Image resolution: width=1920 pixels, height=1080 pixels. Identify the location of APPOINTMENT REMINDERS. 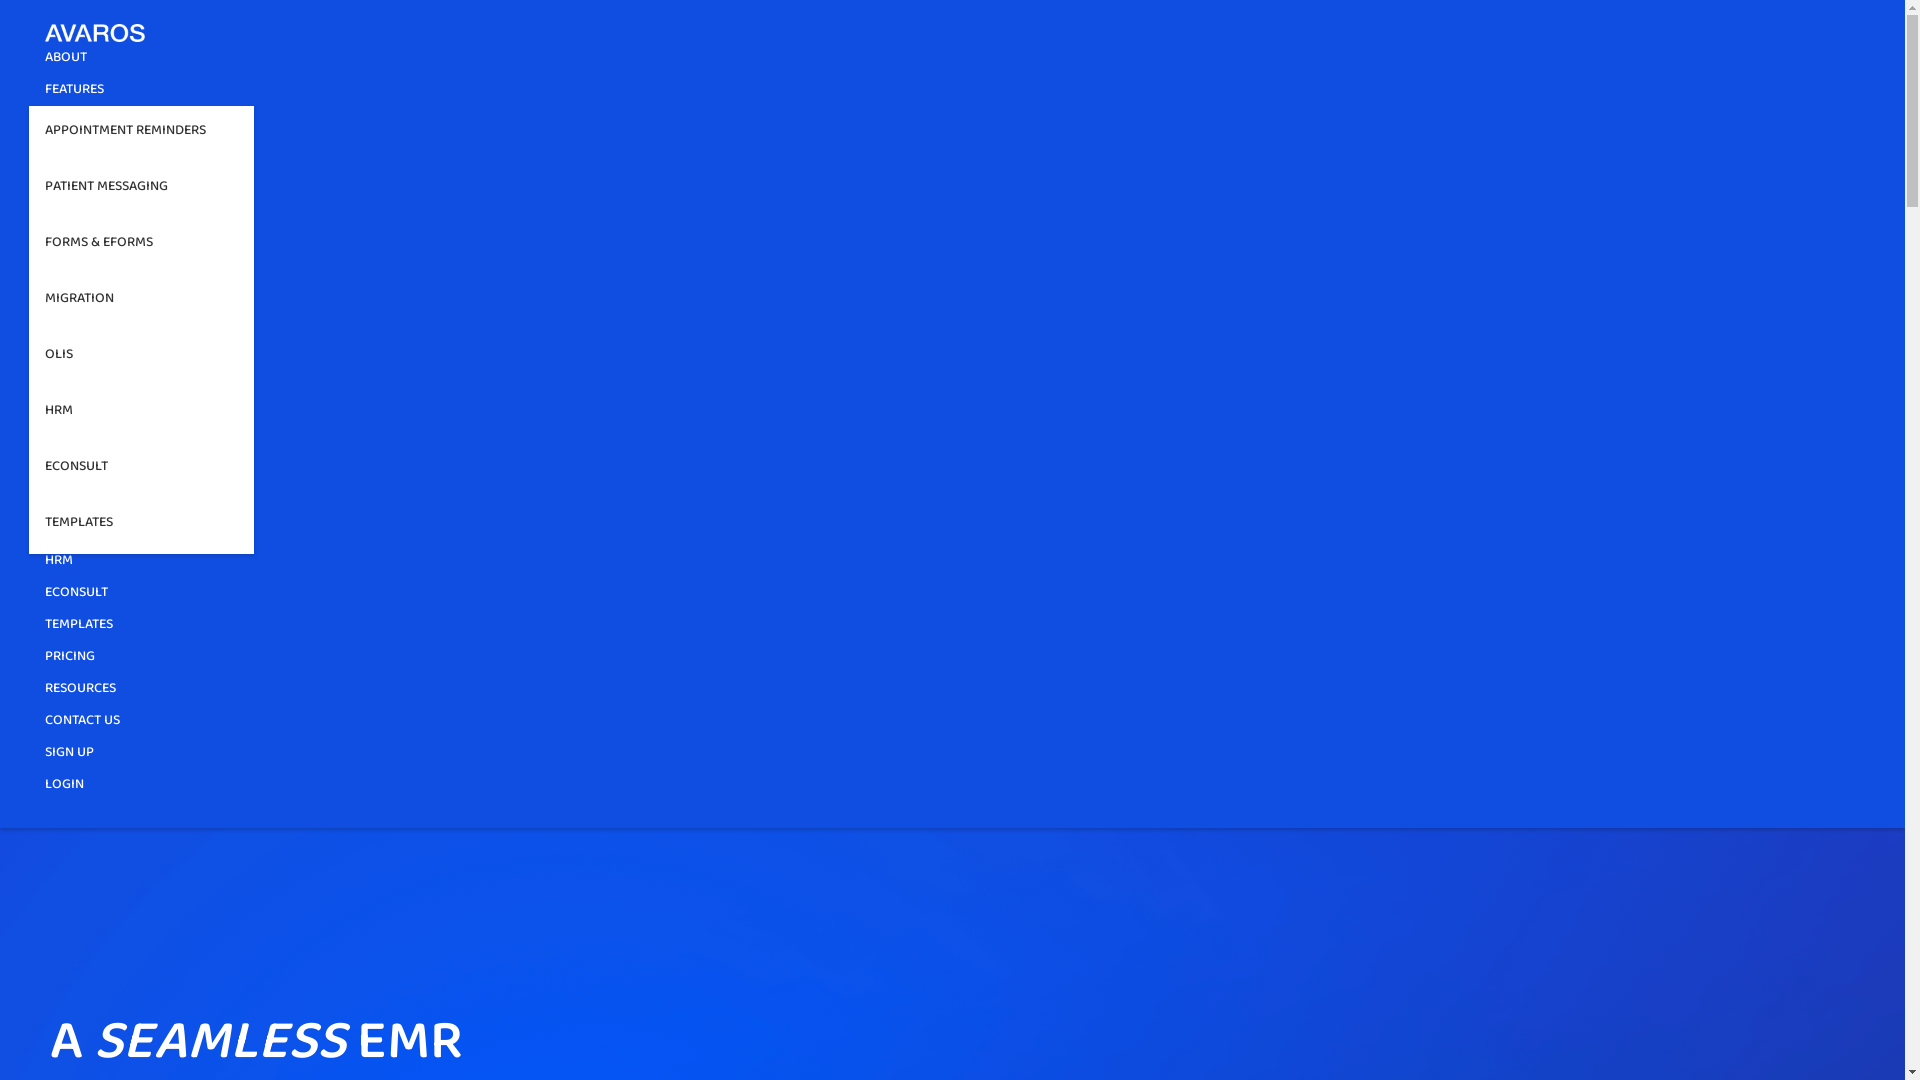
(142, 134).